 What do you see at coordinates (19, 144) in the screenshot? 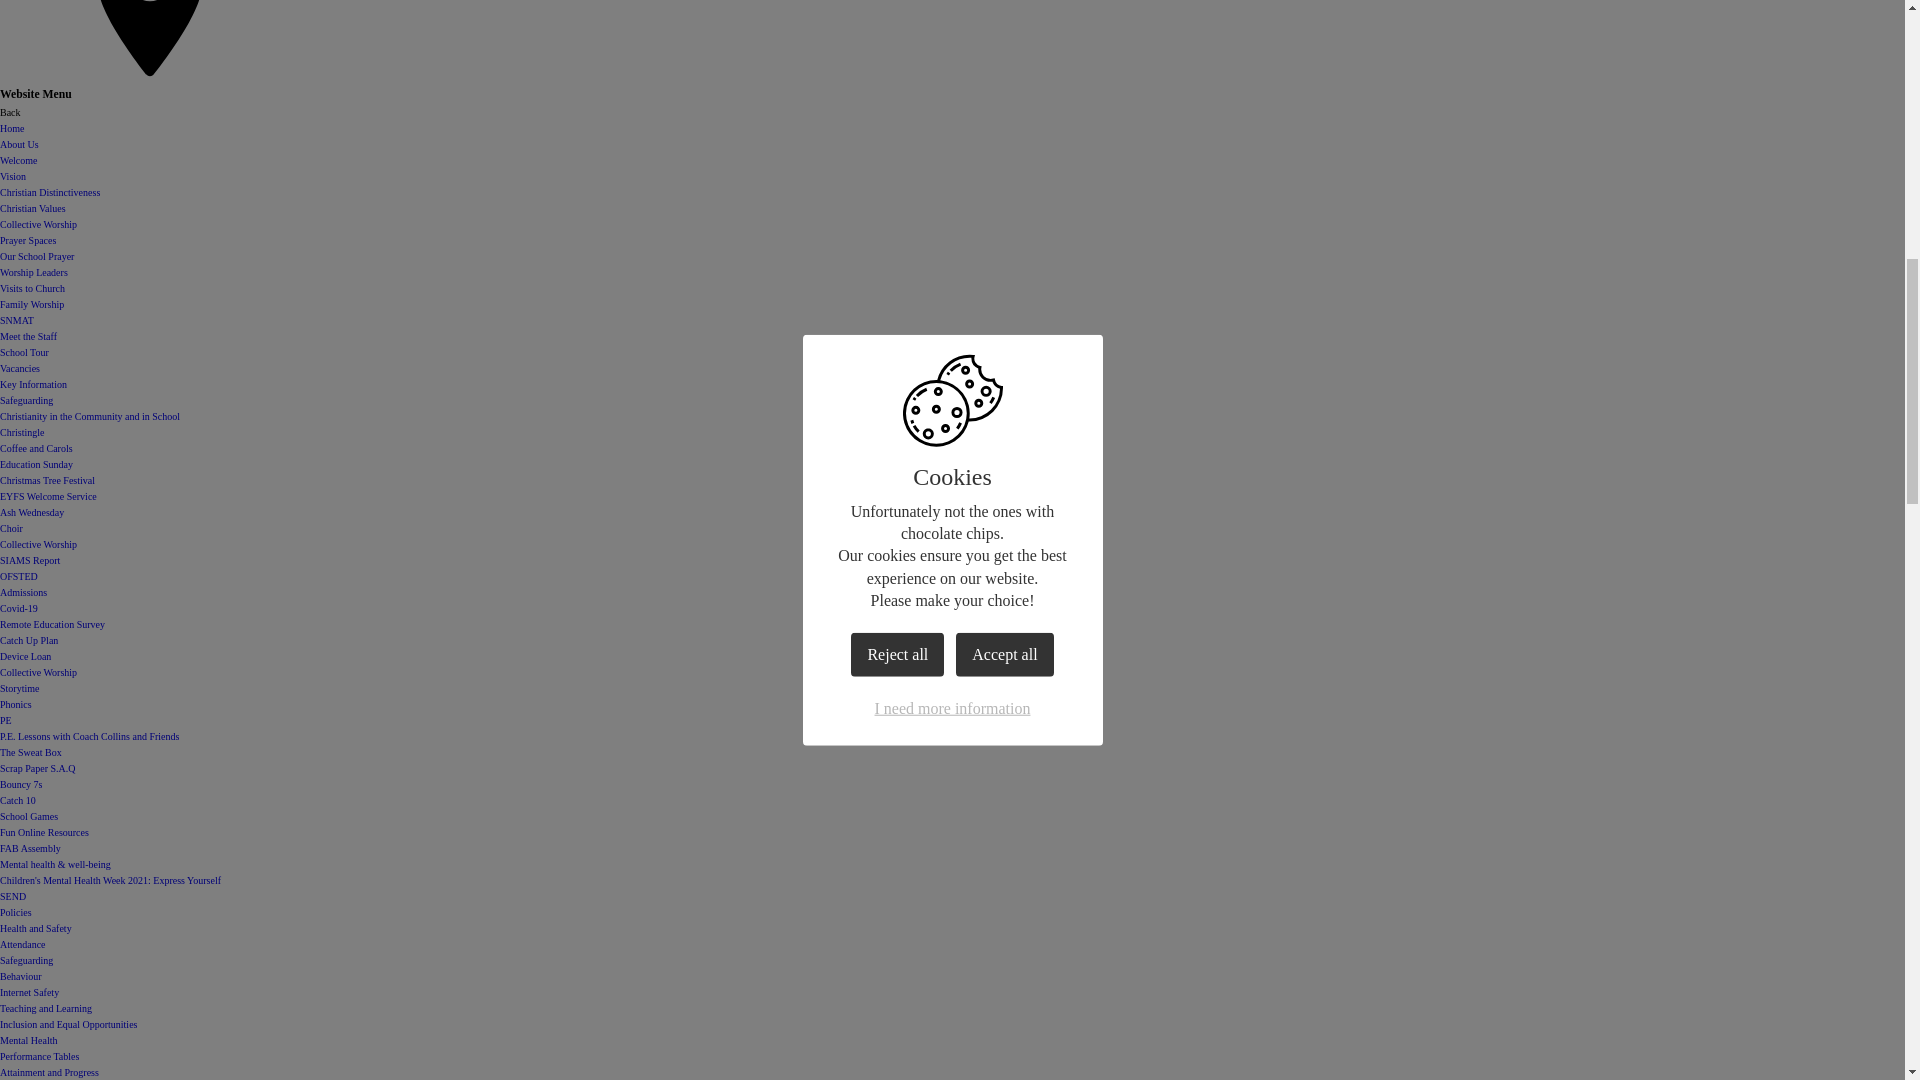
I see `About Us` at bounding box center [19, 144].